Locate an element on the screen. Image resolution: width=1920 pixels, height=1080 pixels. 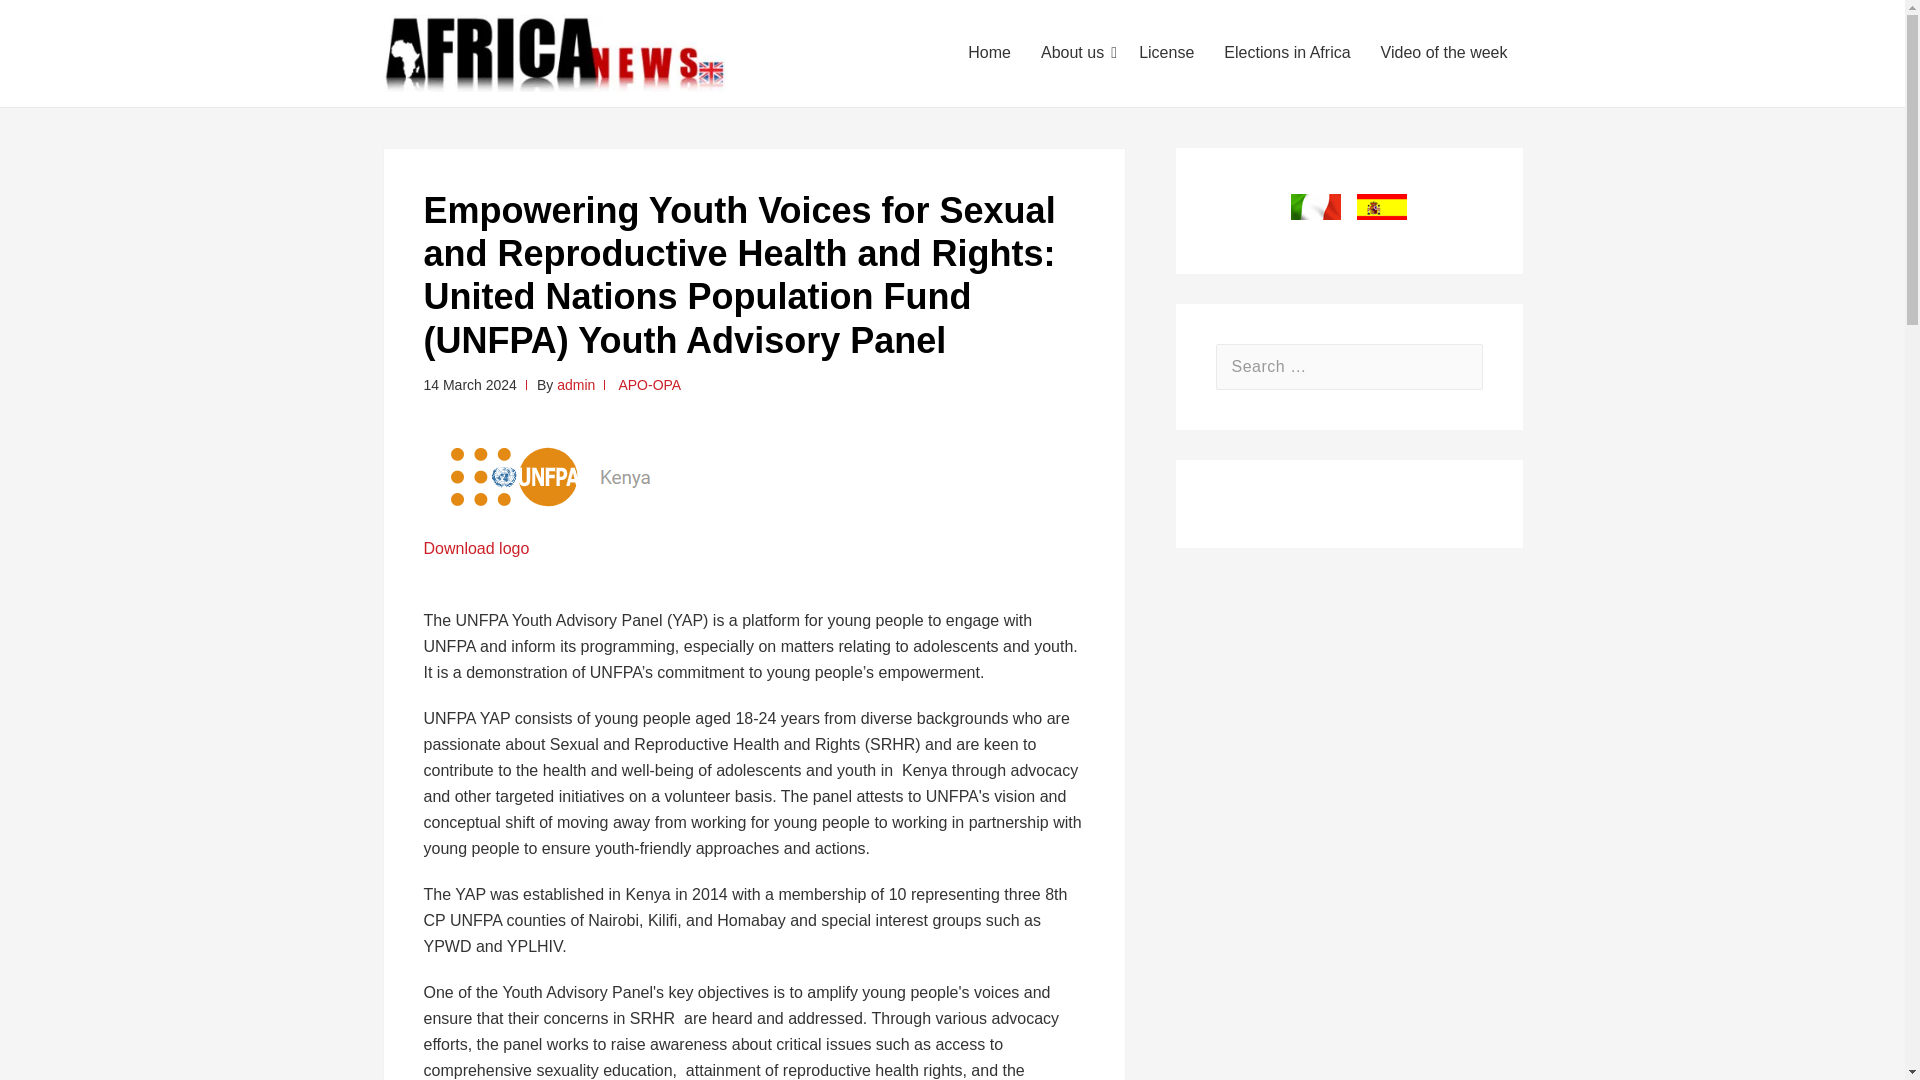
About us is located at coordinates (1074, 52).